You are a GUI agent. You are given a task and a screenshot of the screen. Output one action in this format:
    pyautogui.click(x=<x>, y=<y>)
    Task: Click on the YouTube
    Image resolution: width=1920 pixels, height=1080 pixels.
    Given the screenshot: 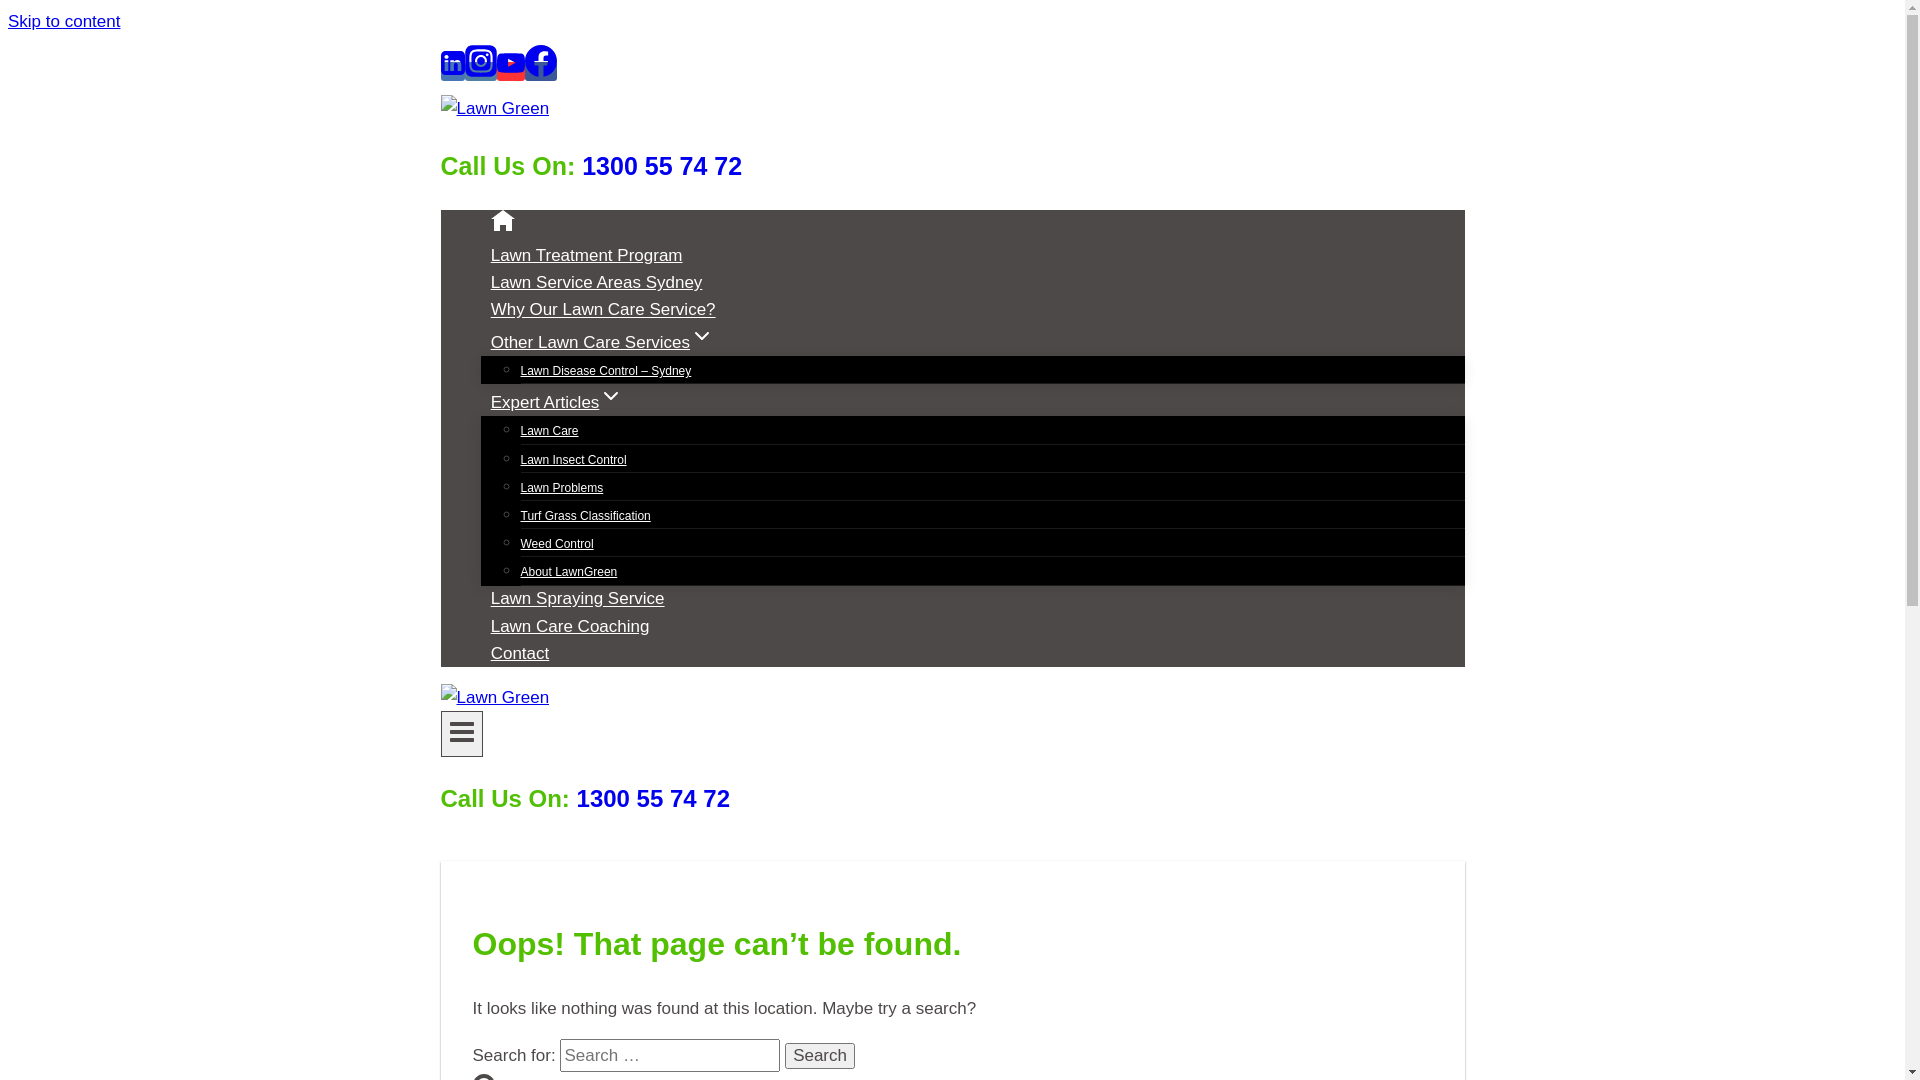 What is the action you would take?
    pyautogui.click(x=510, y=72)
    